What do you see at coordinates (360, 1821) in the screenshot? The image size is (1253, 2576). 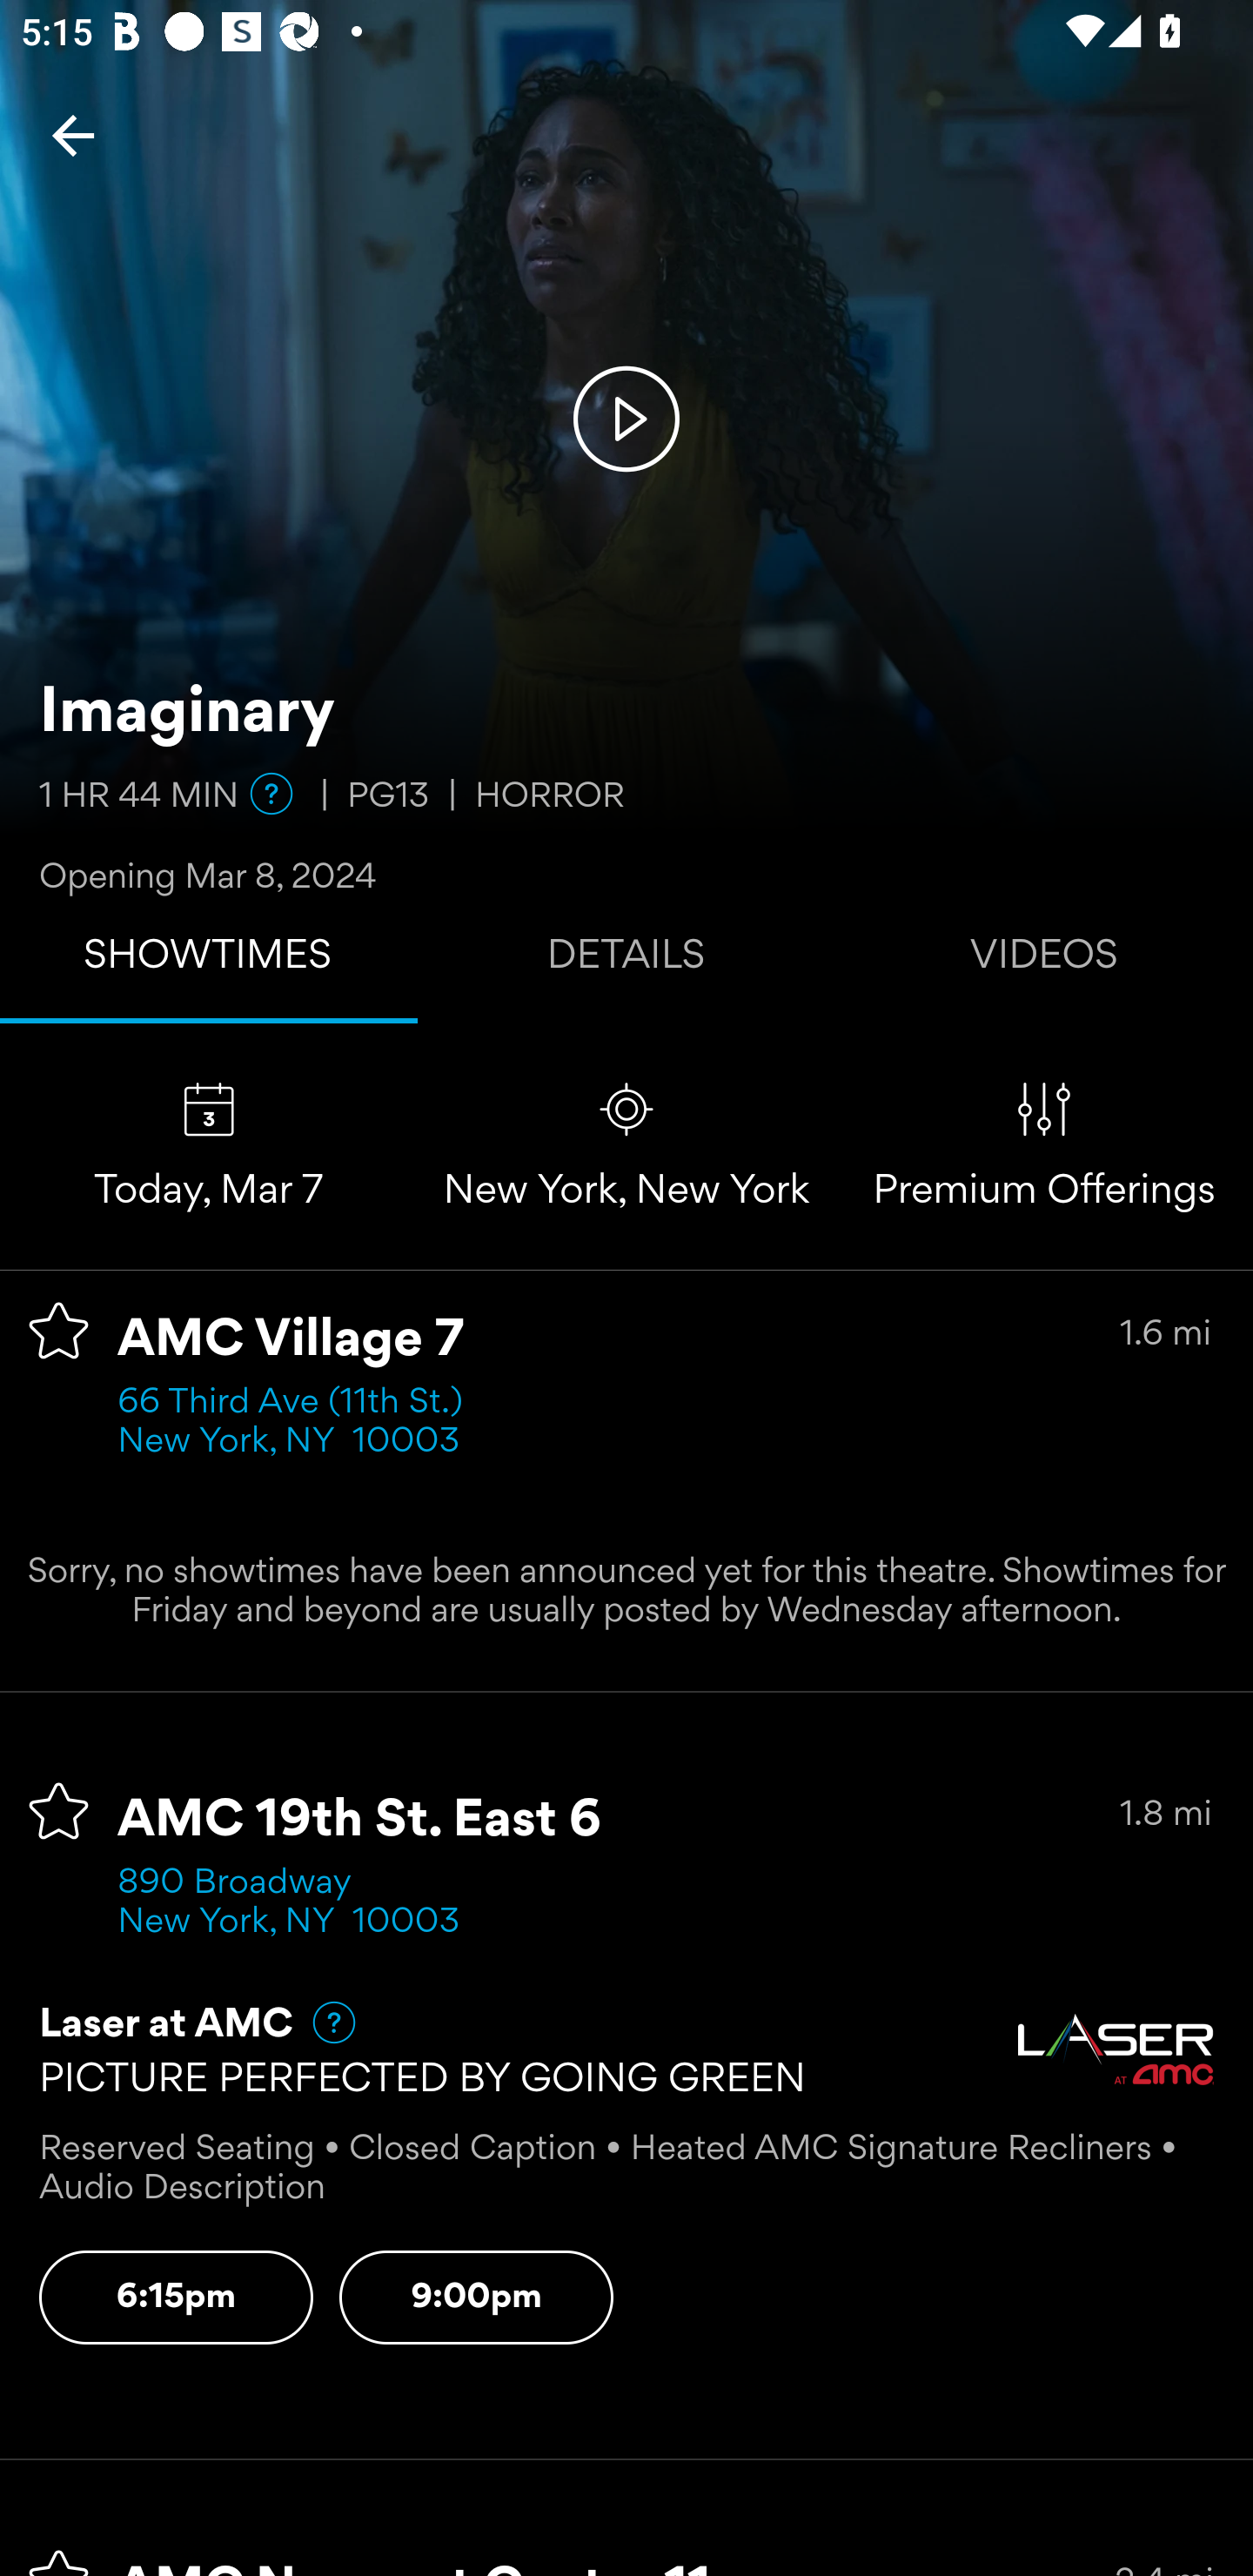 I see `AMC 19th St. East 6` at bounding box center [360, 1821].